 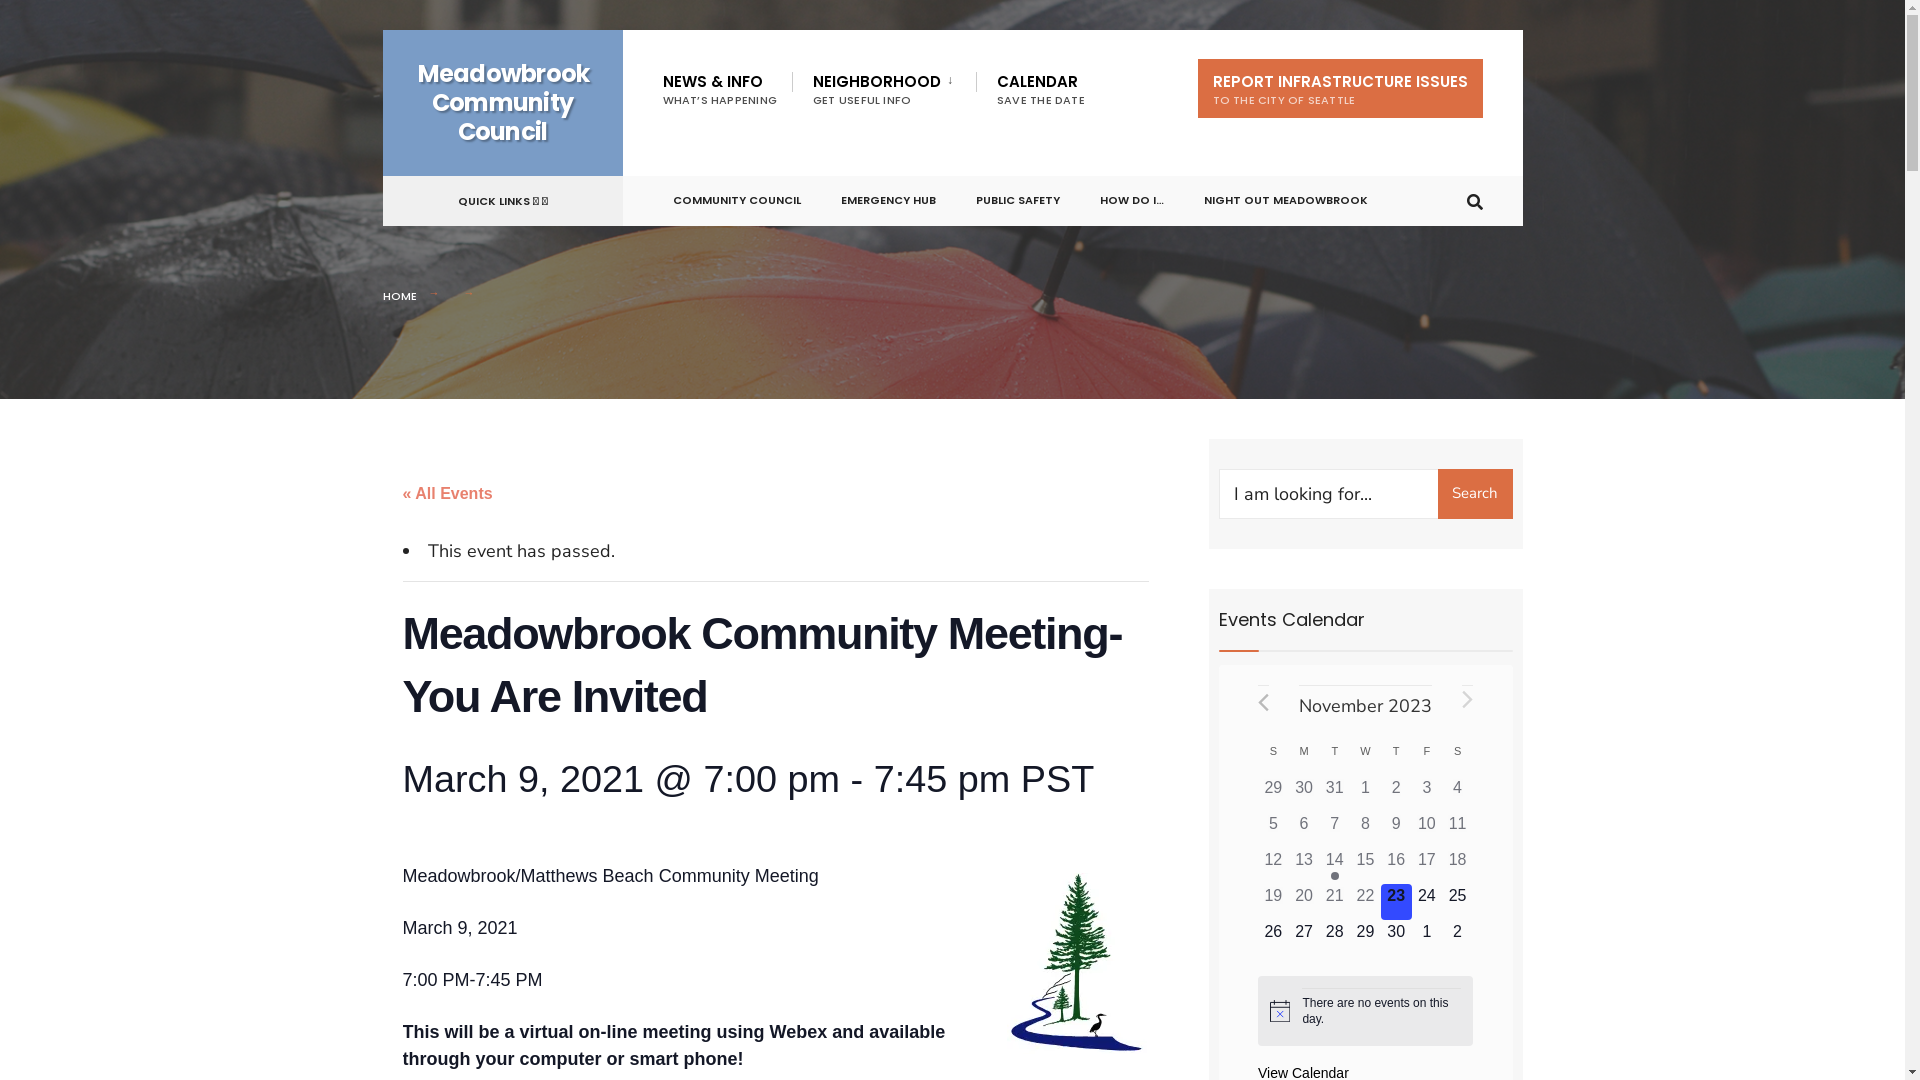 I want to click on 0 events,
1, so click(x=1428, y=938).